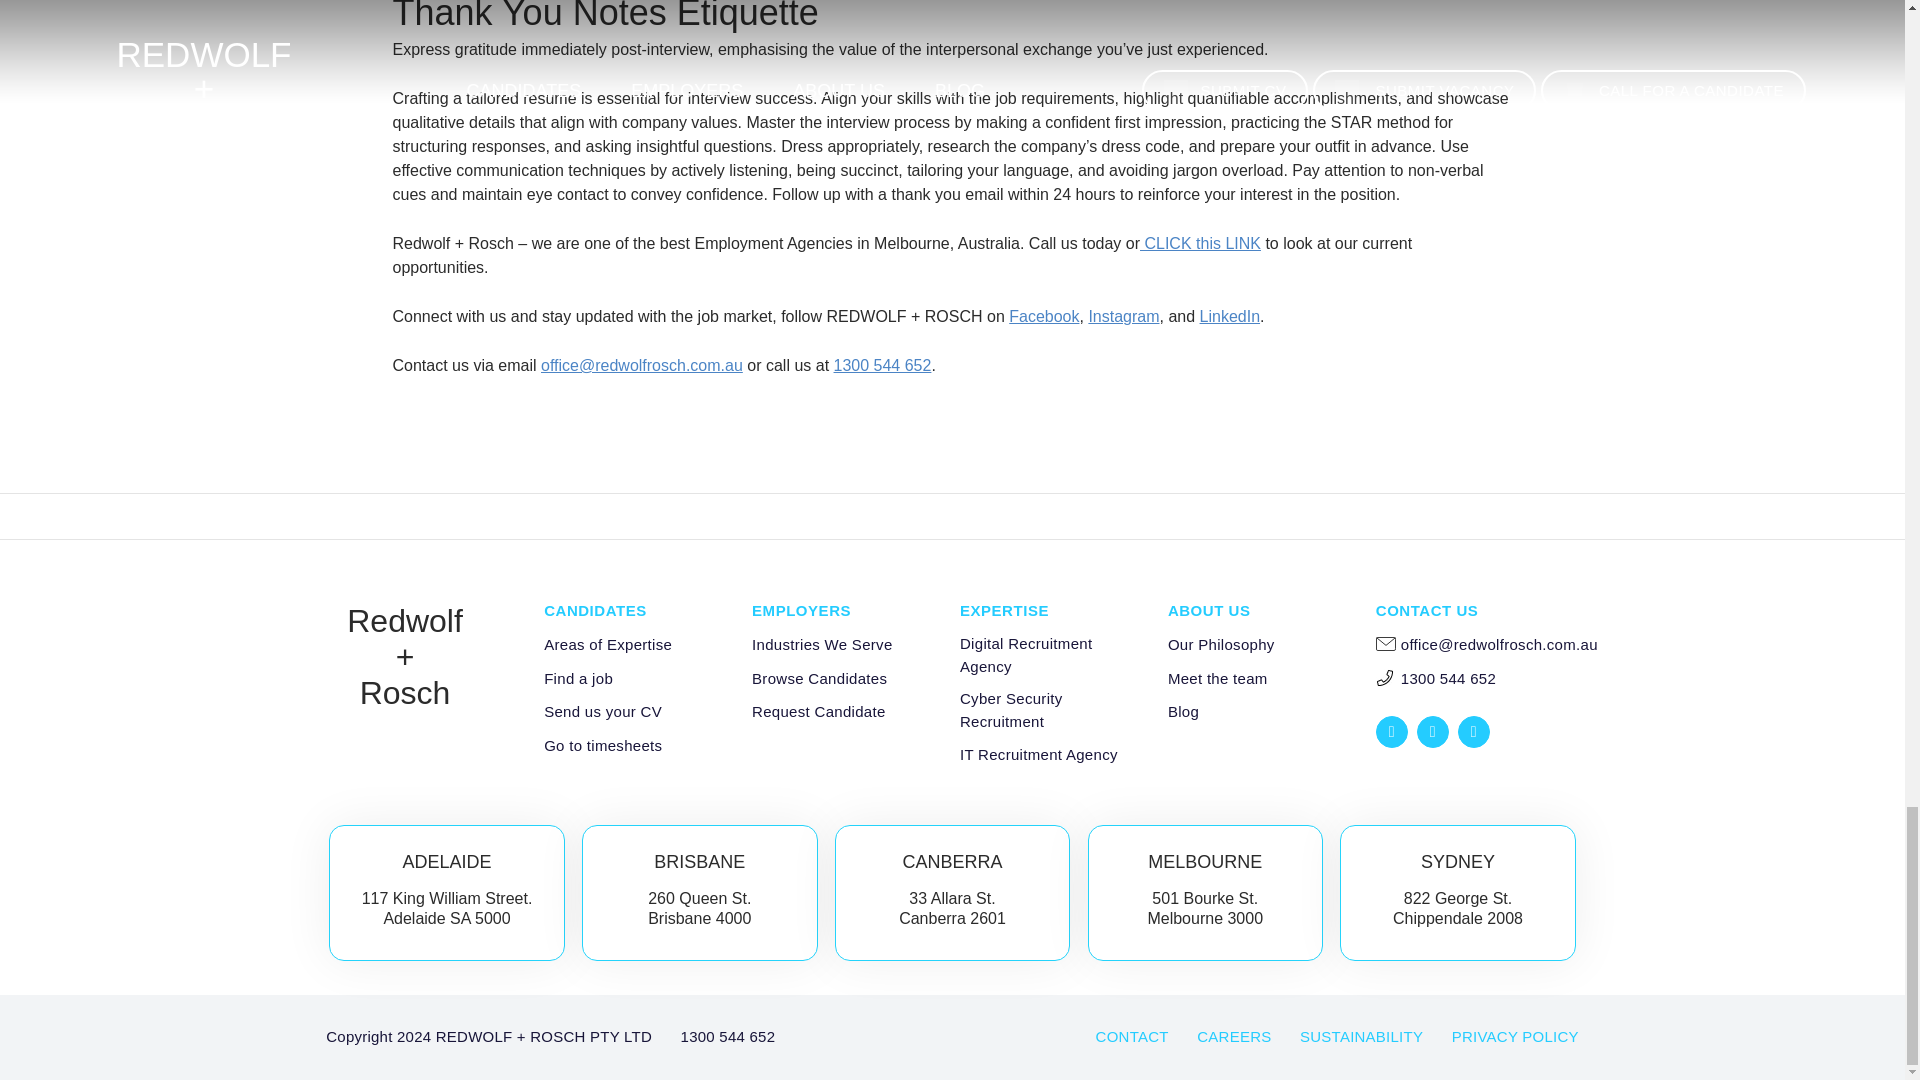 The height and width of the screenshot is (1080, 1920). What do you see at coordinates (1230, 316) in the screenshot?
I see `LinkedIn` at bounding box center [1230, 316].